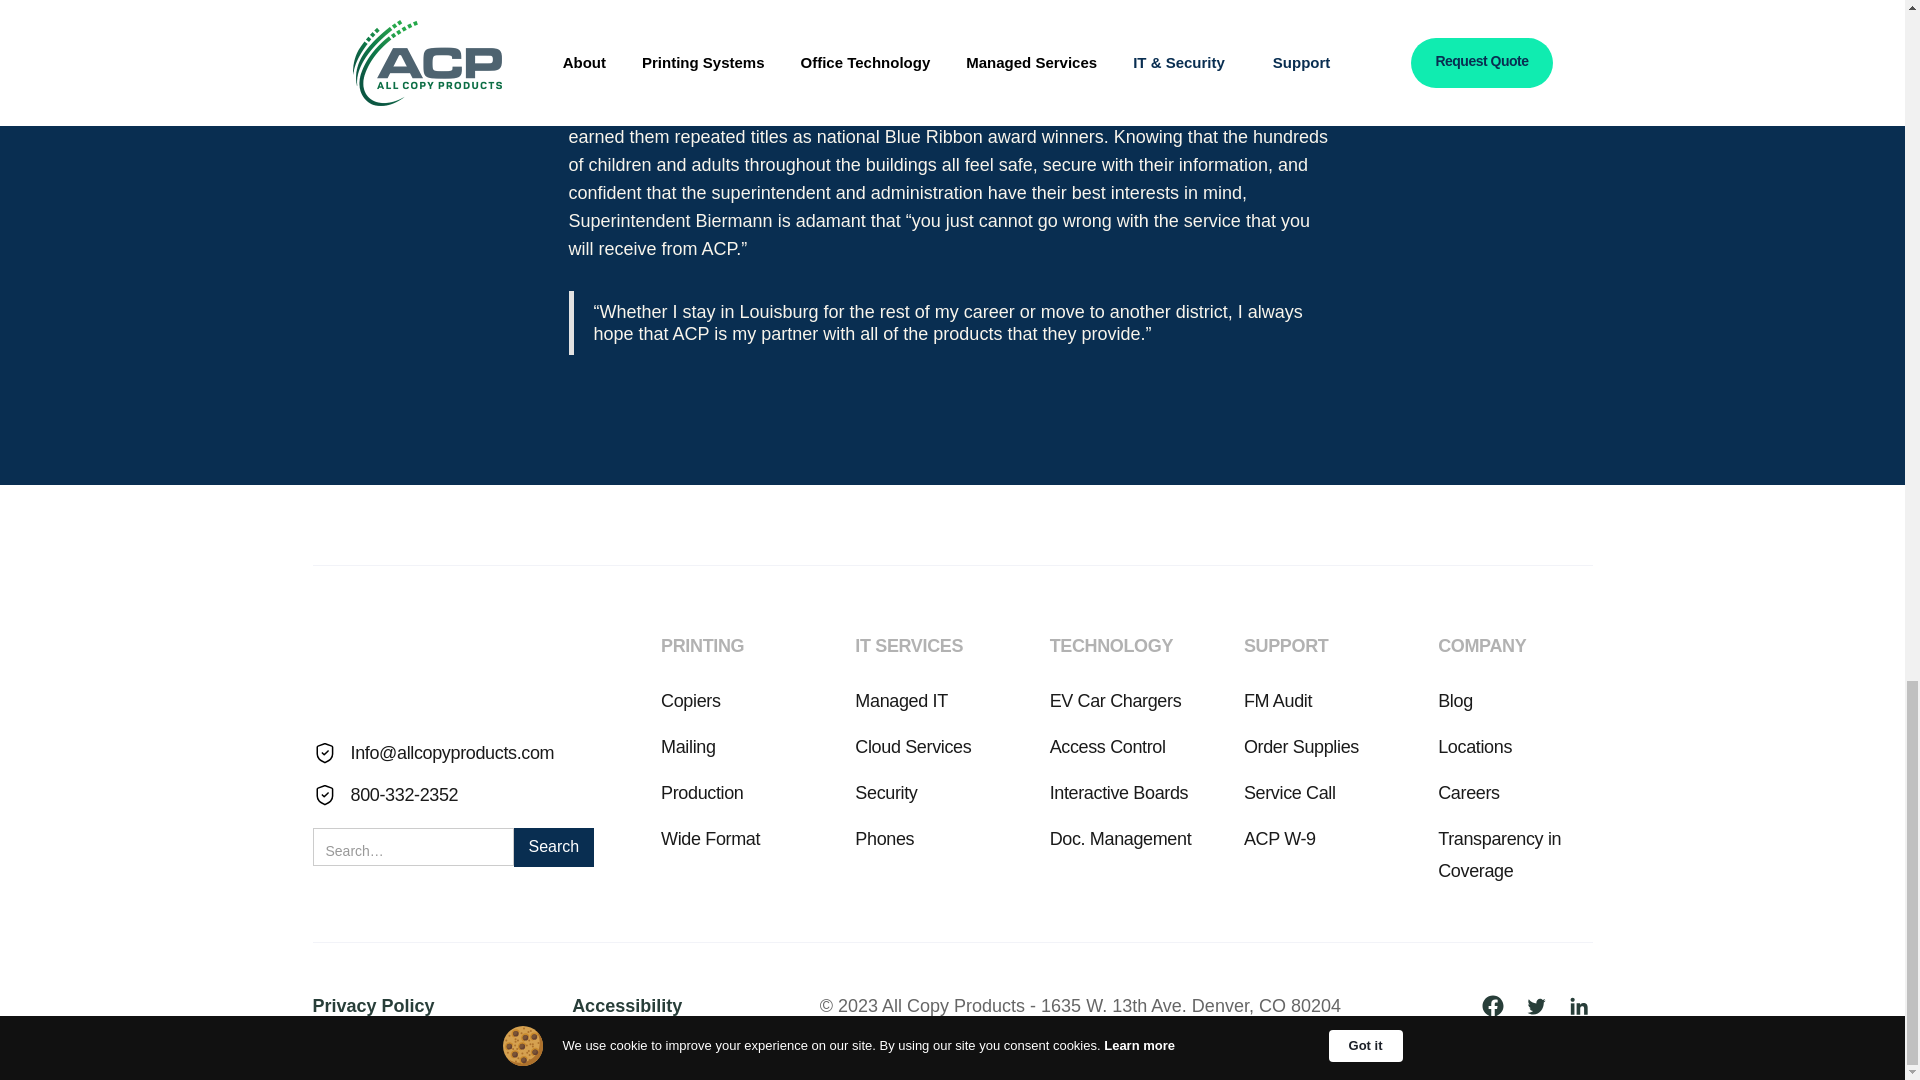 This screenshot has width=1920, height=1080. I want to click on dark linkedin icon, so click(1578, 1006).